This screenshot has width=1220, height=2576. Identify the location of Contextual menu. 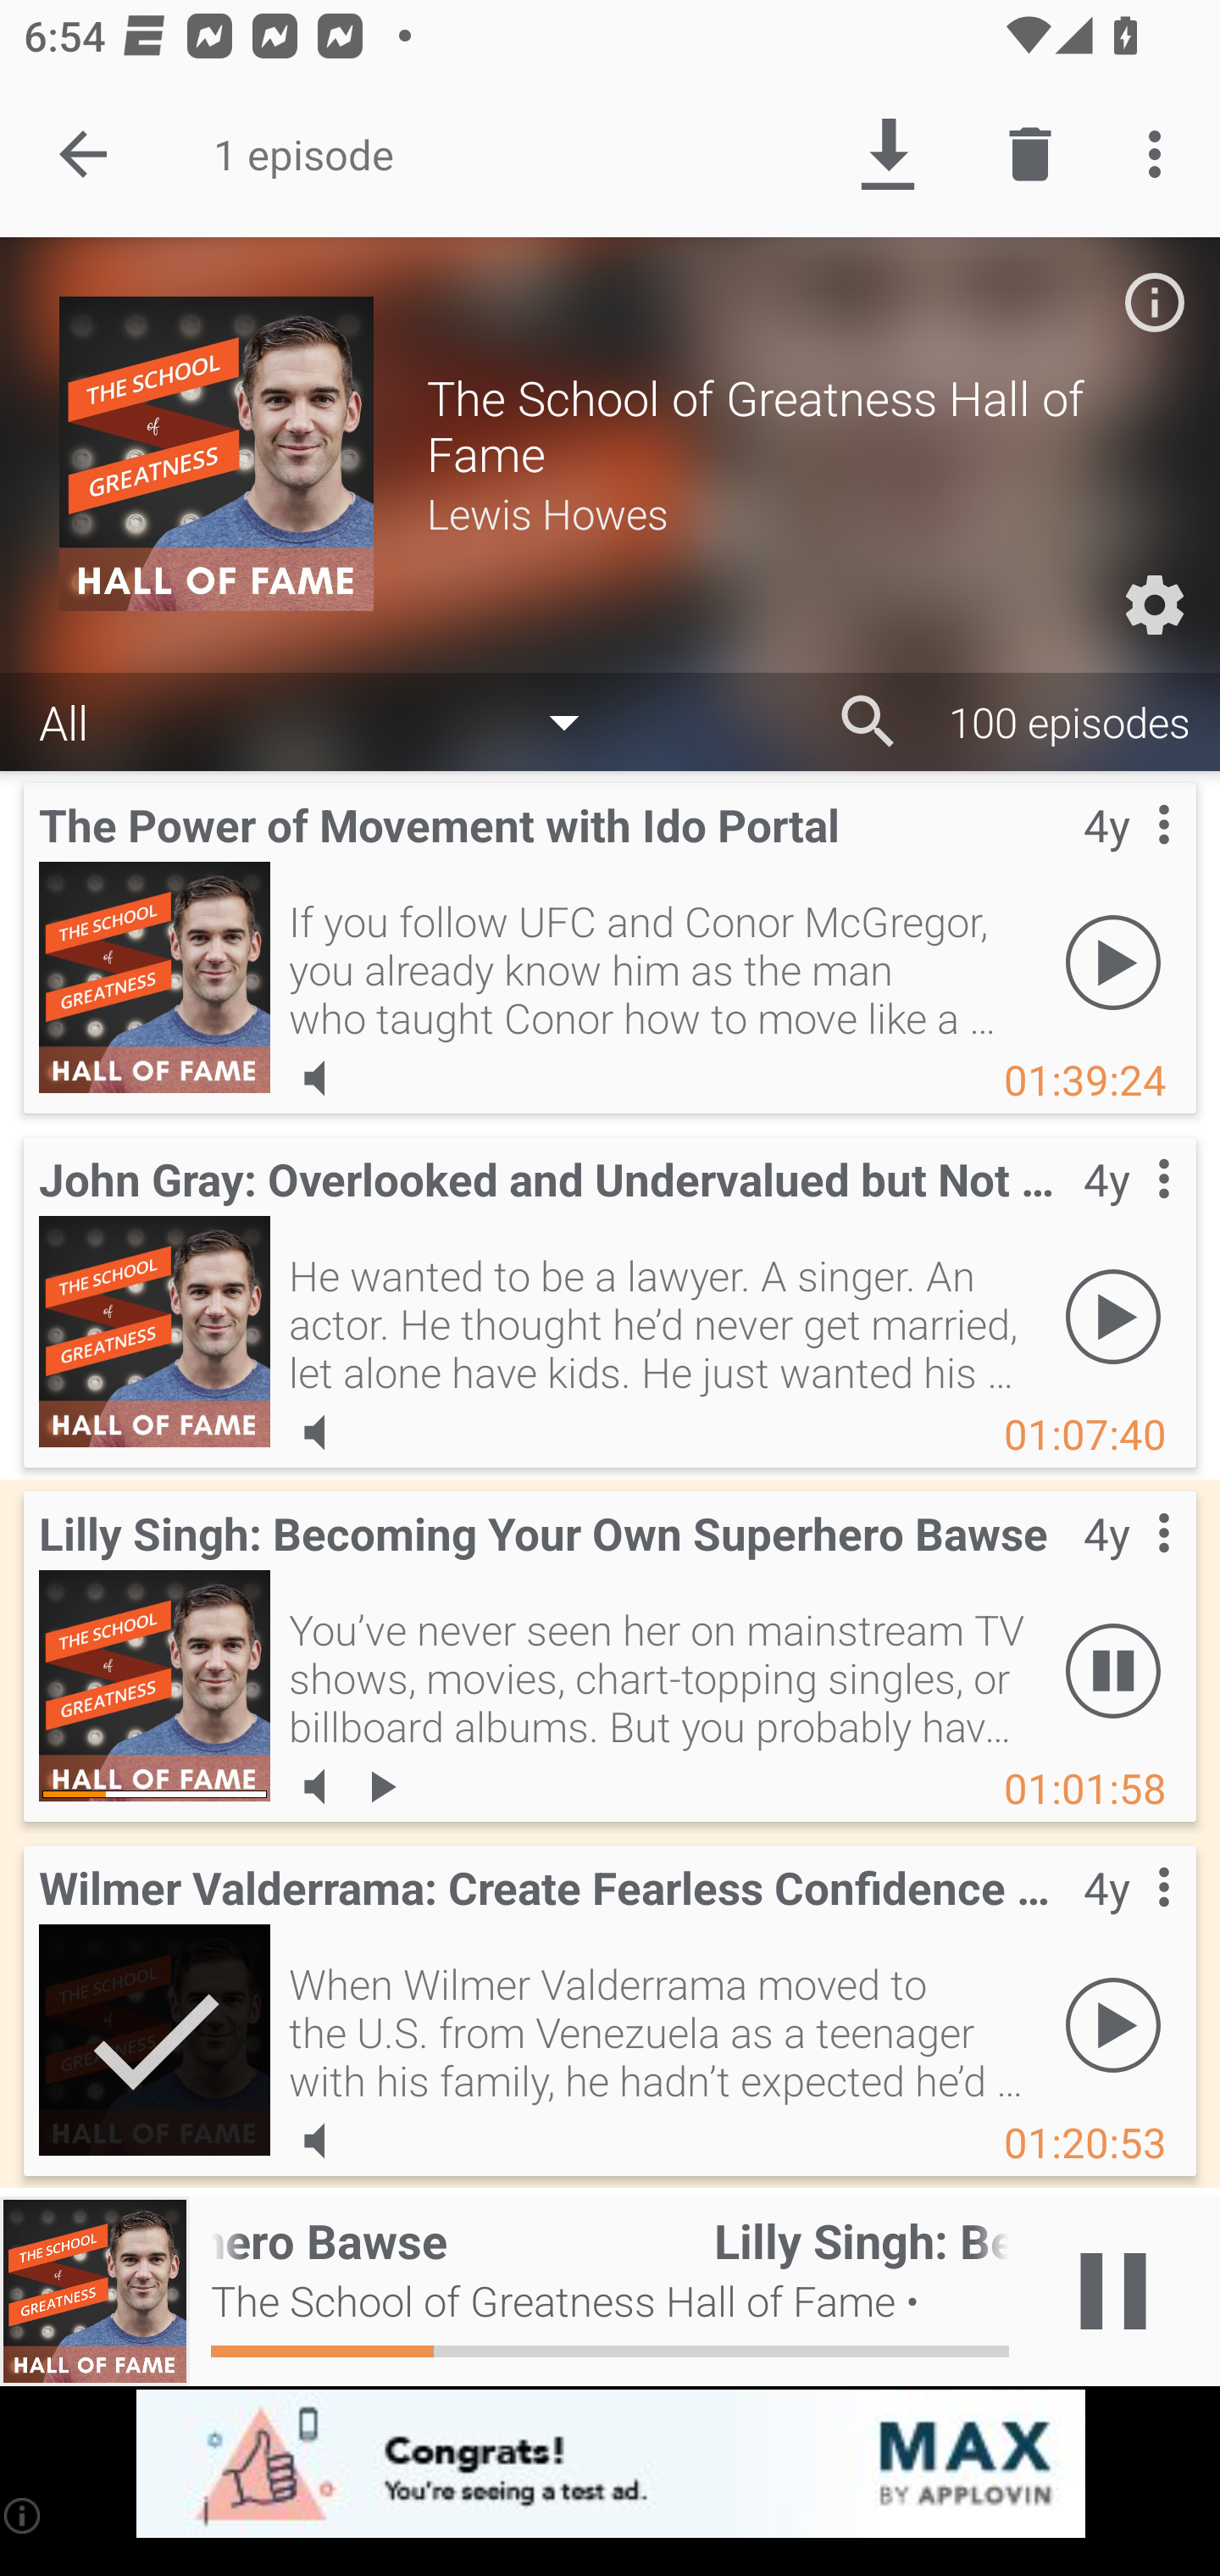
(1127, 1213).